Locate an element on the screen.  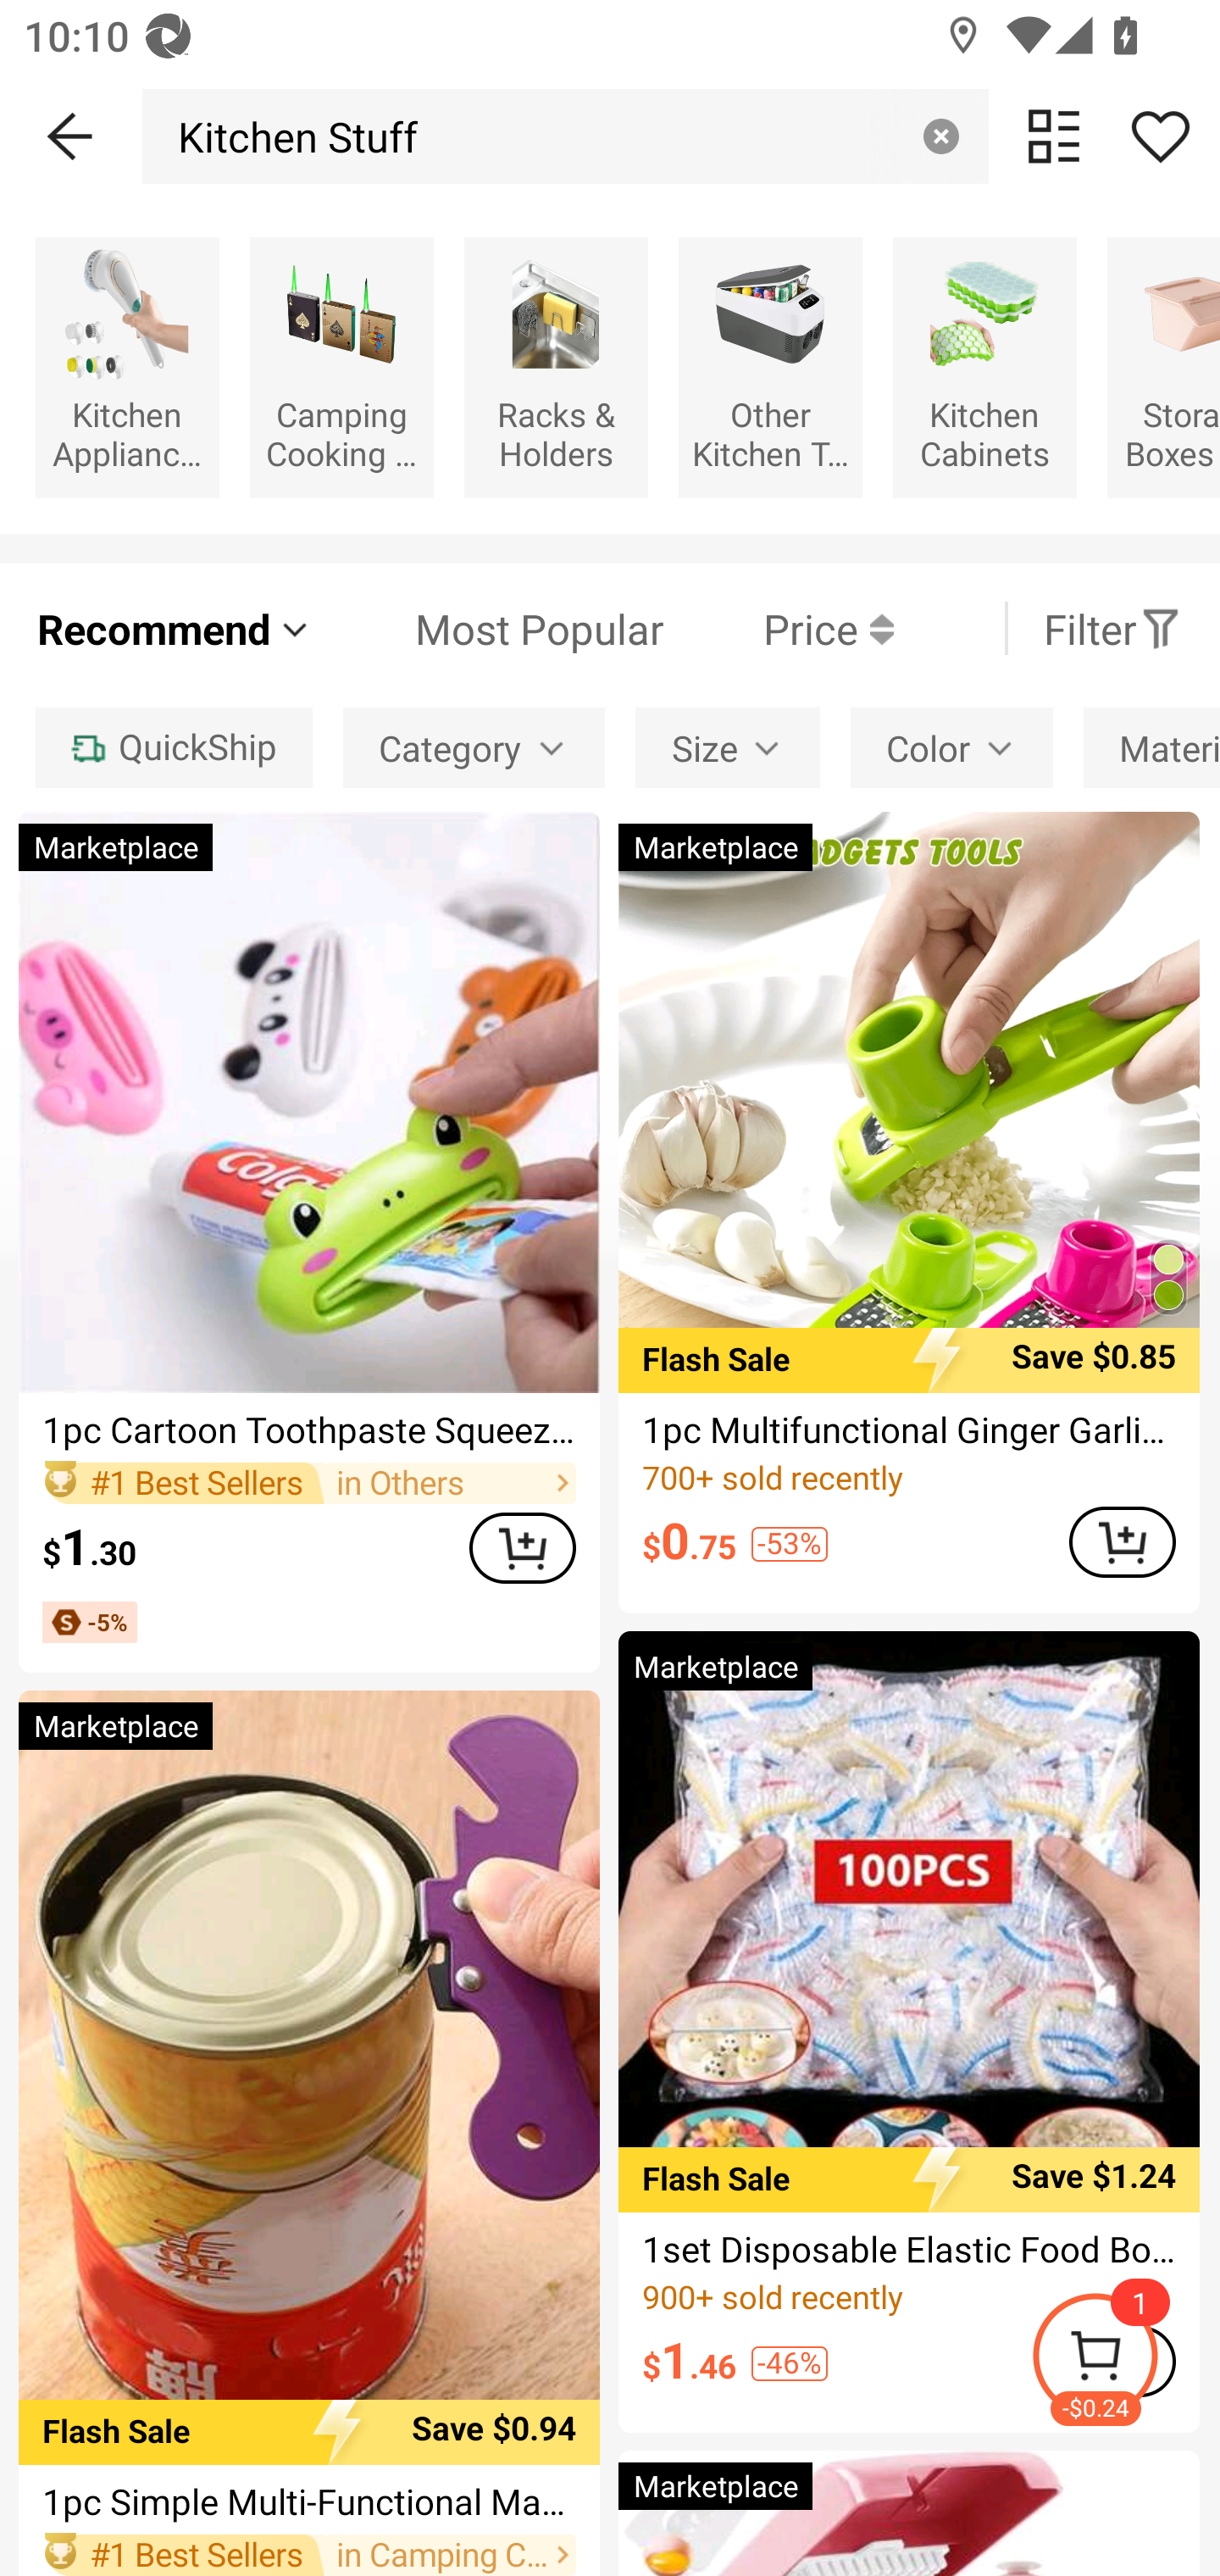
Kitchen Stuff is located at coordinates (289, 136).